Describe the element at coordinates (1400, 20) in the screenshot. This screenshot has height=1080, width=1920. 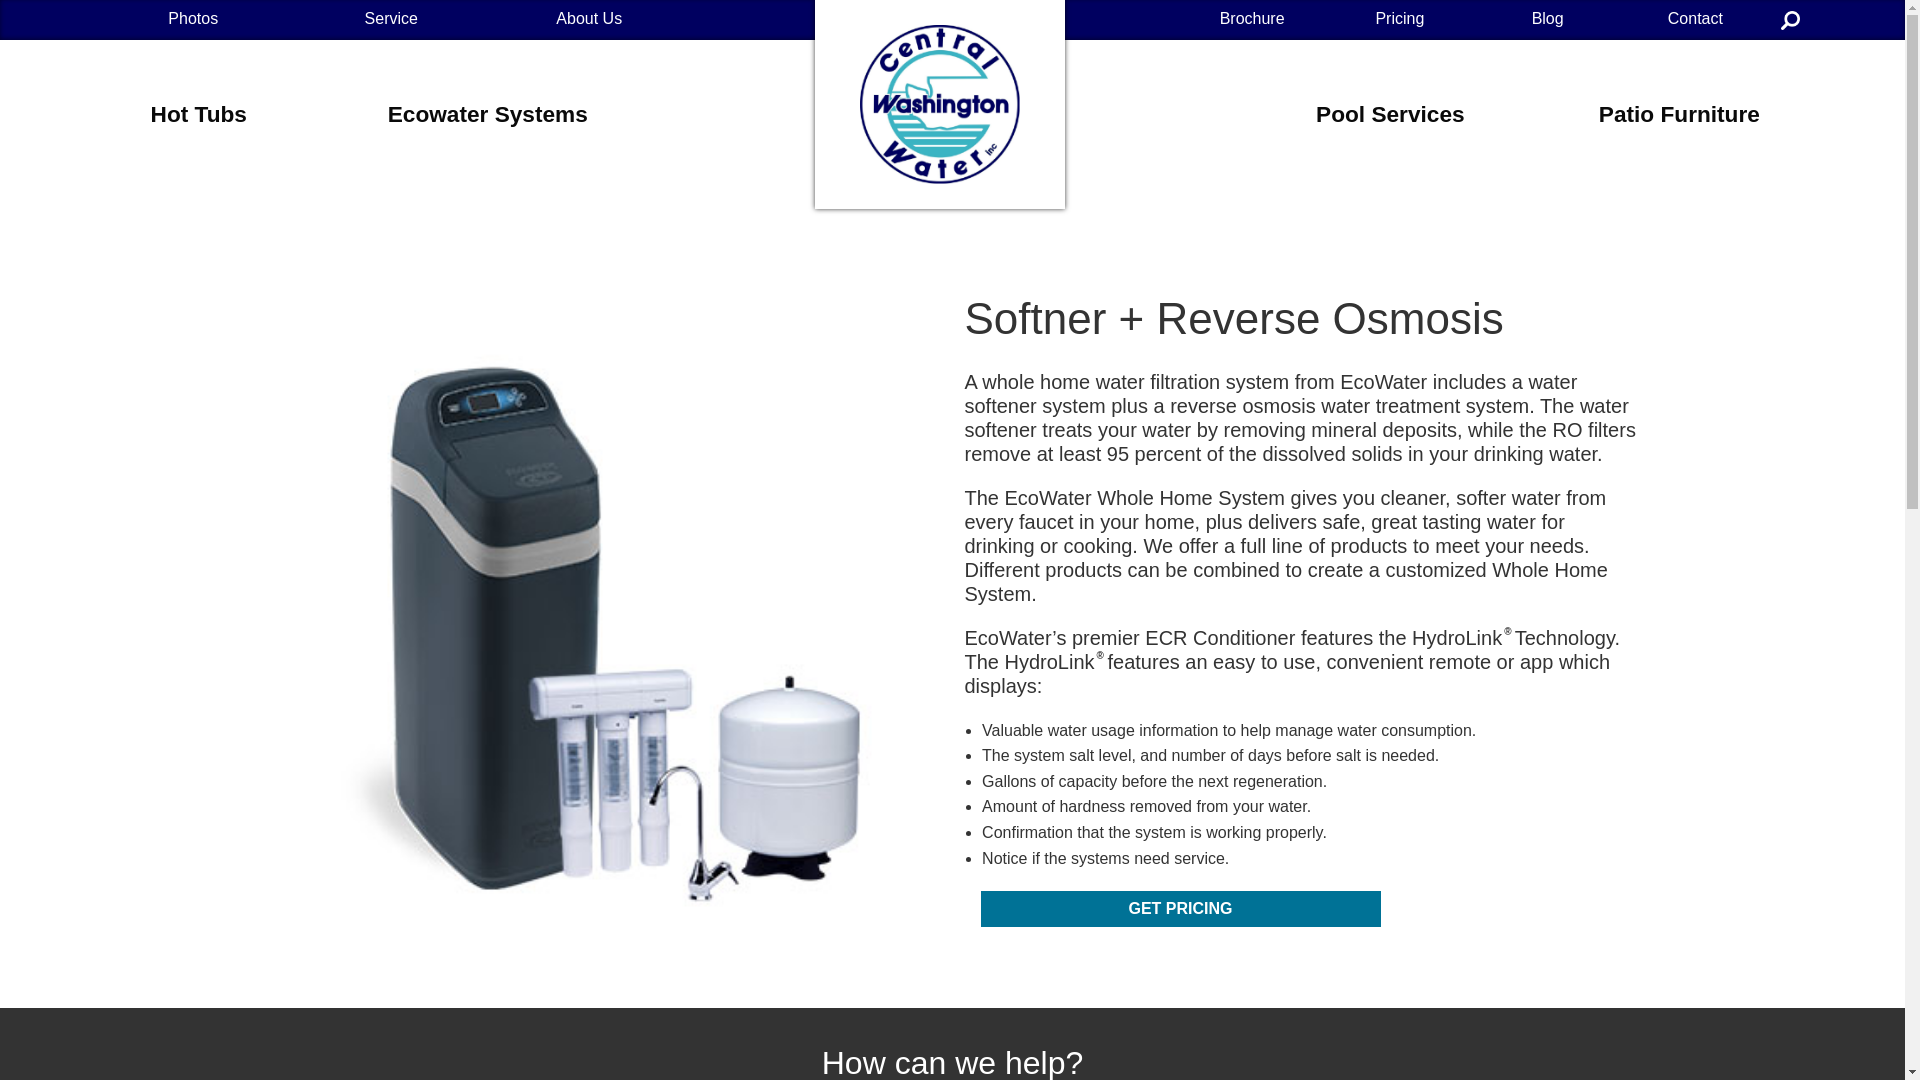
I see `Pricing` at that location.